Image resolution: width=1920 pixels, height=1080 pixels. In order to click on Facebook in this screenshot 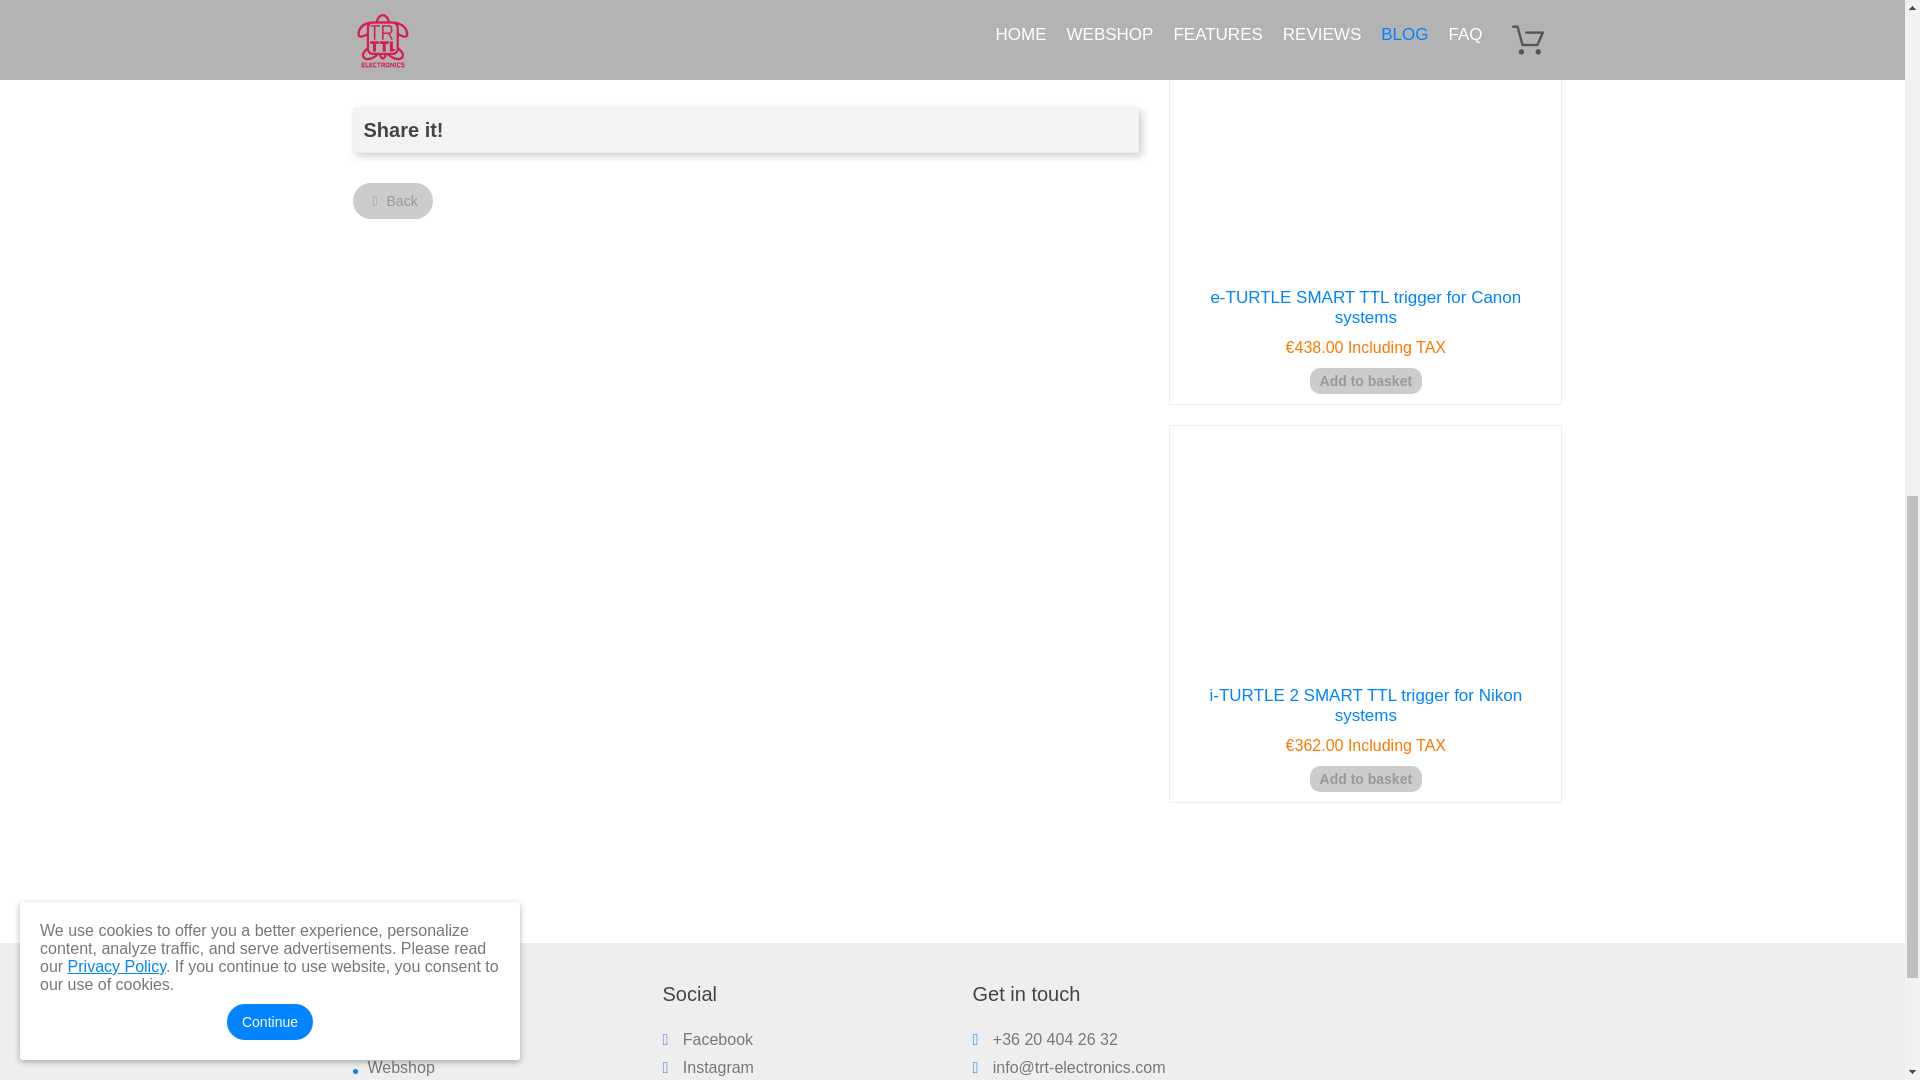, I will do `click(707, 1039)`.